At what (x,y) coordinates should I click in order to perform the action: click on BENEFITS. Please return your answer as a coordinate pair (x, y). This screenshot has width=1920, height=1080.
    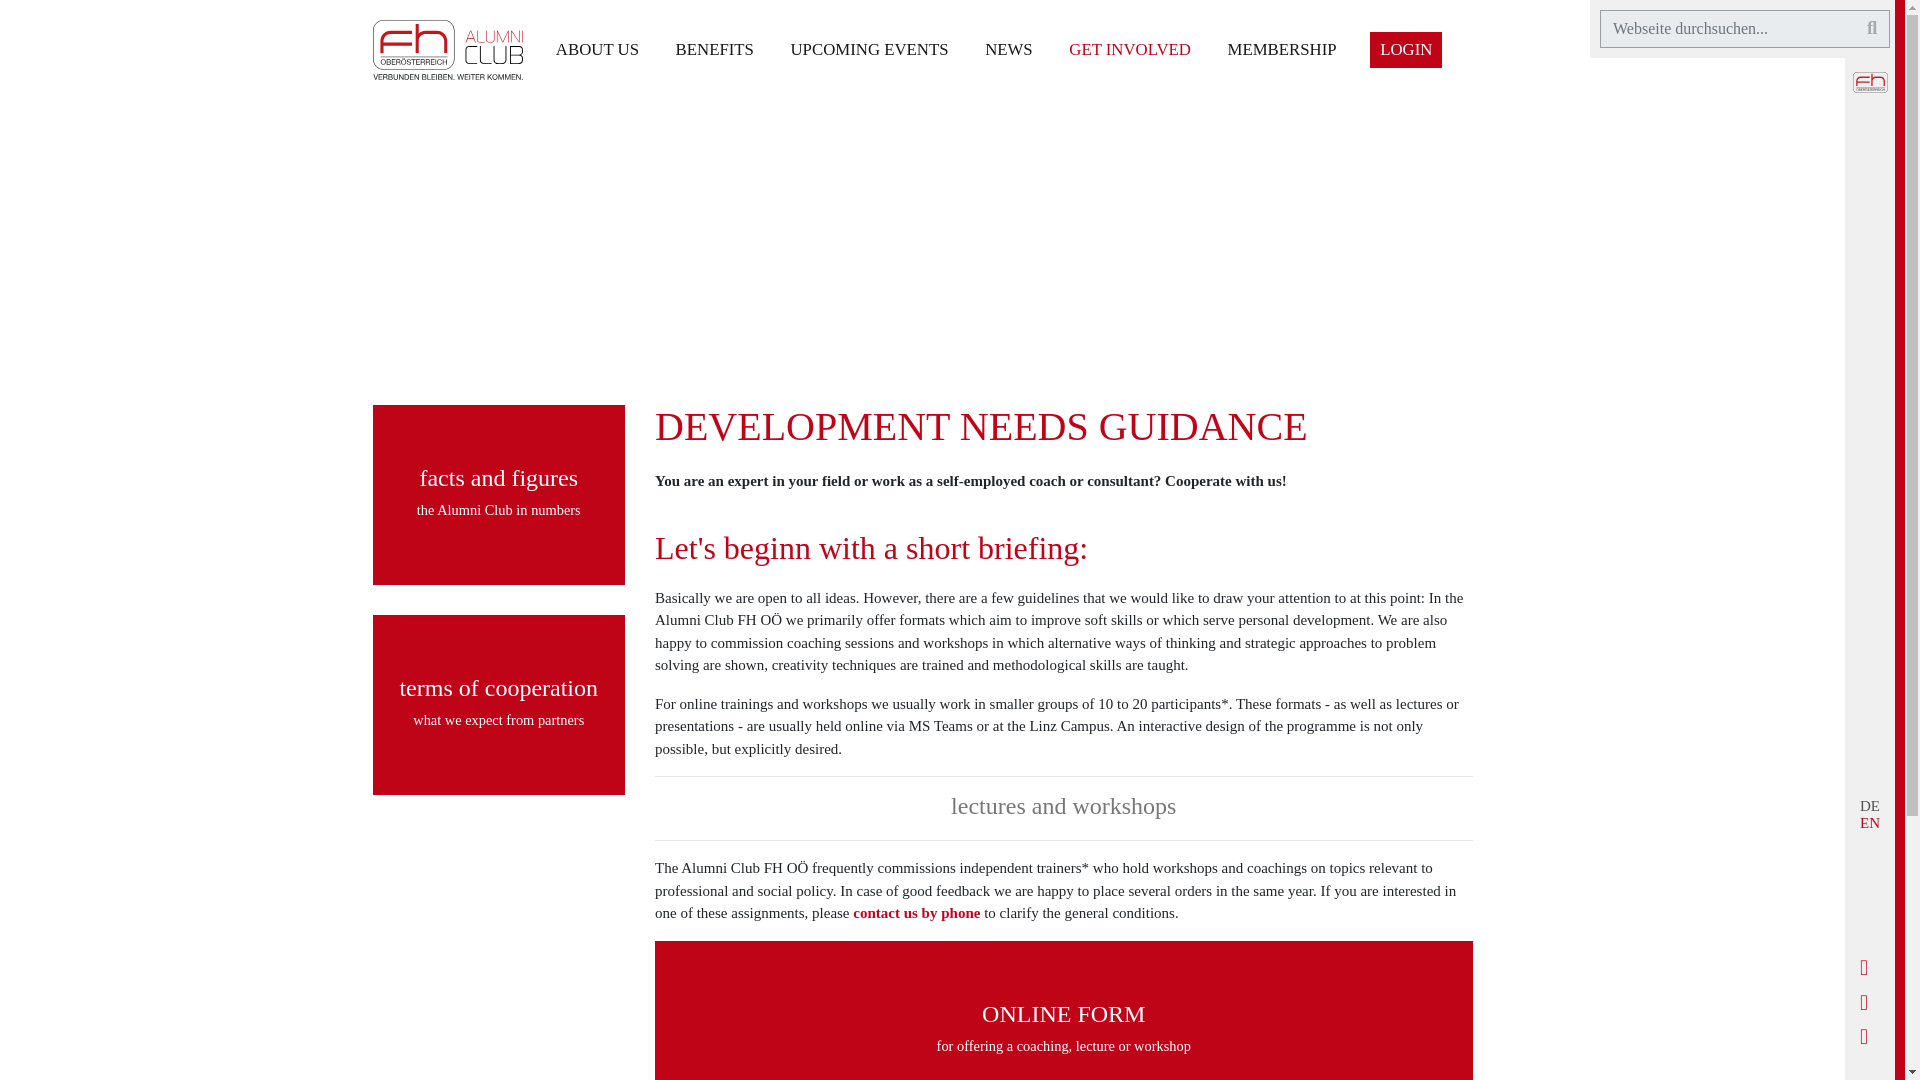
    Looking at the image, I should click on (714, 48).